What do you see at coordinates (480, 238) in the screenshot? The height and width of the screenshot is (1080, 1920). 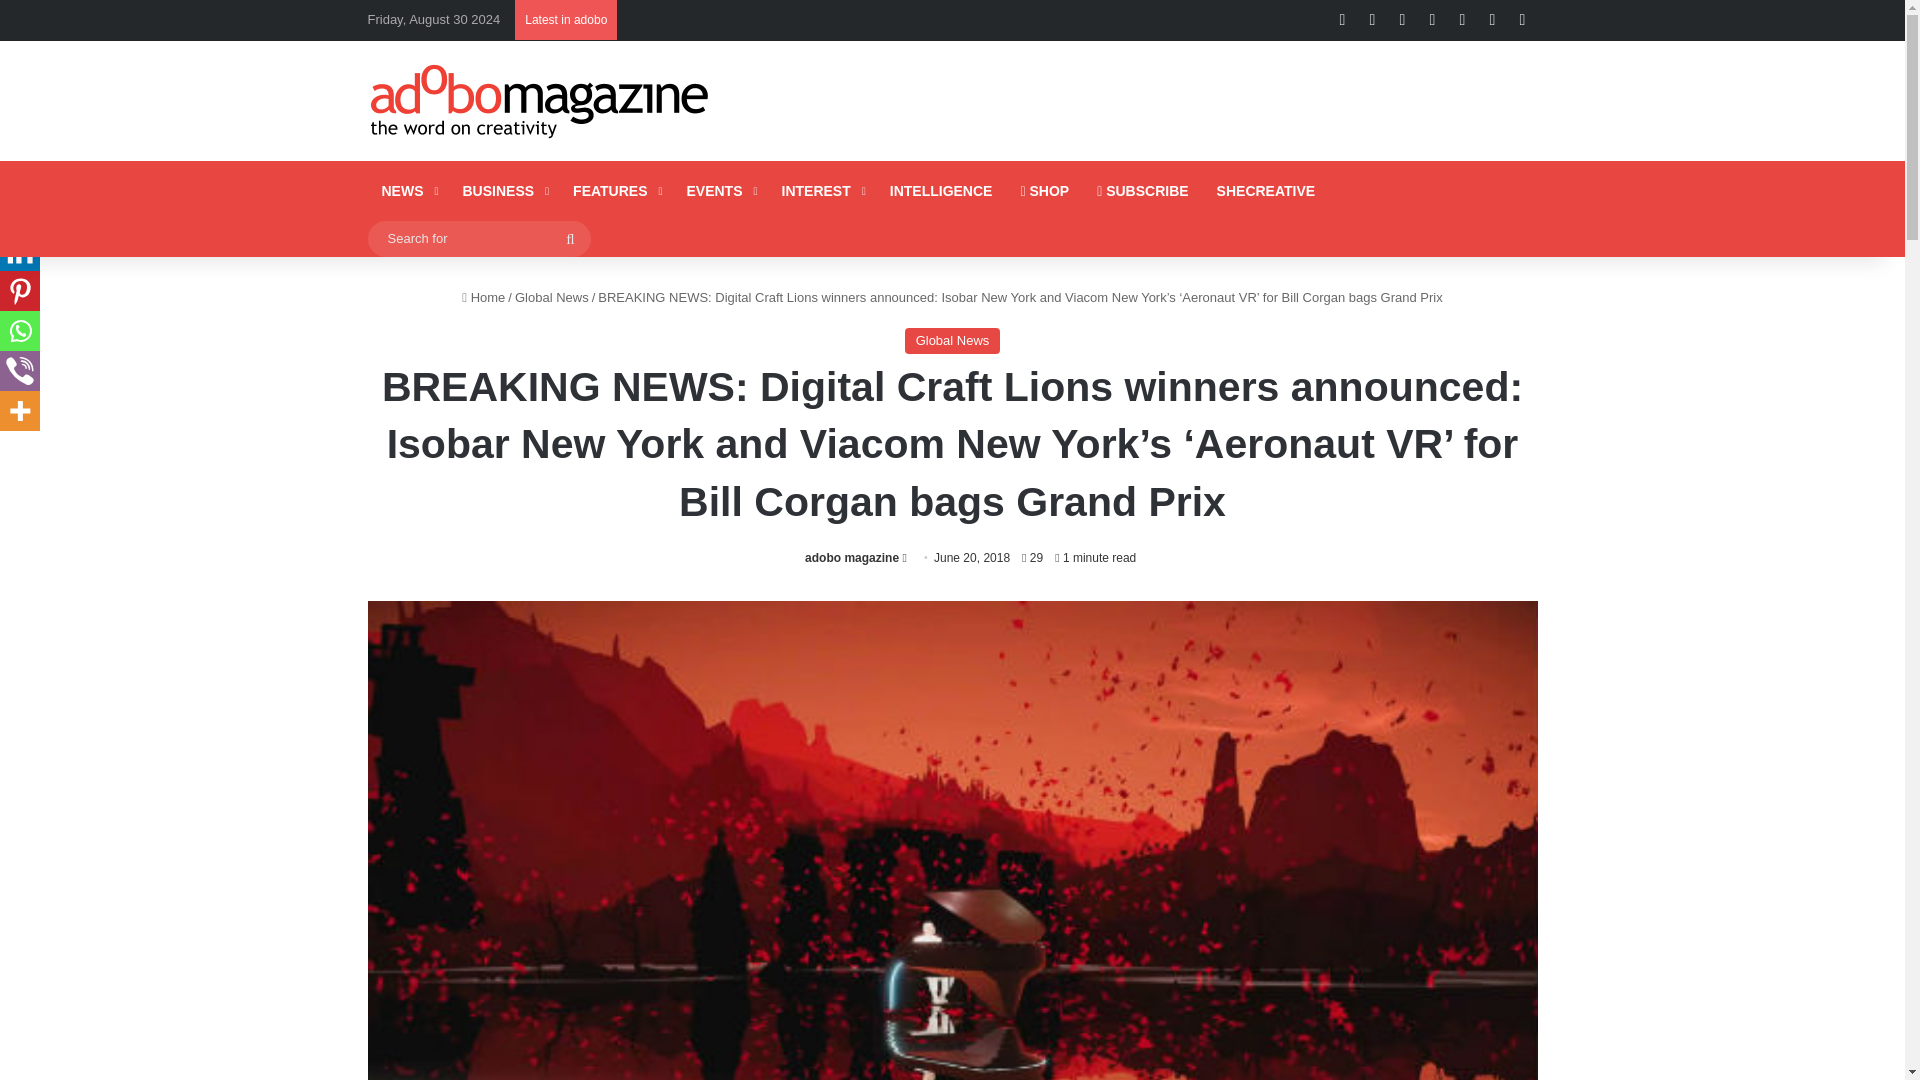 I see `Search for` at bounding box center [480, 238].